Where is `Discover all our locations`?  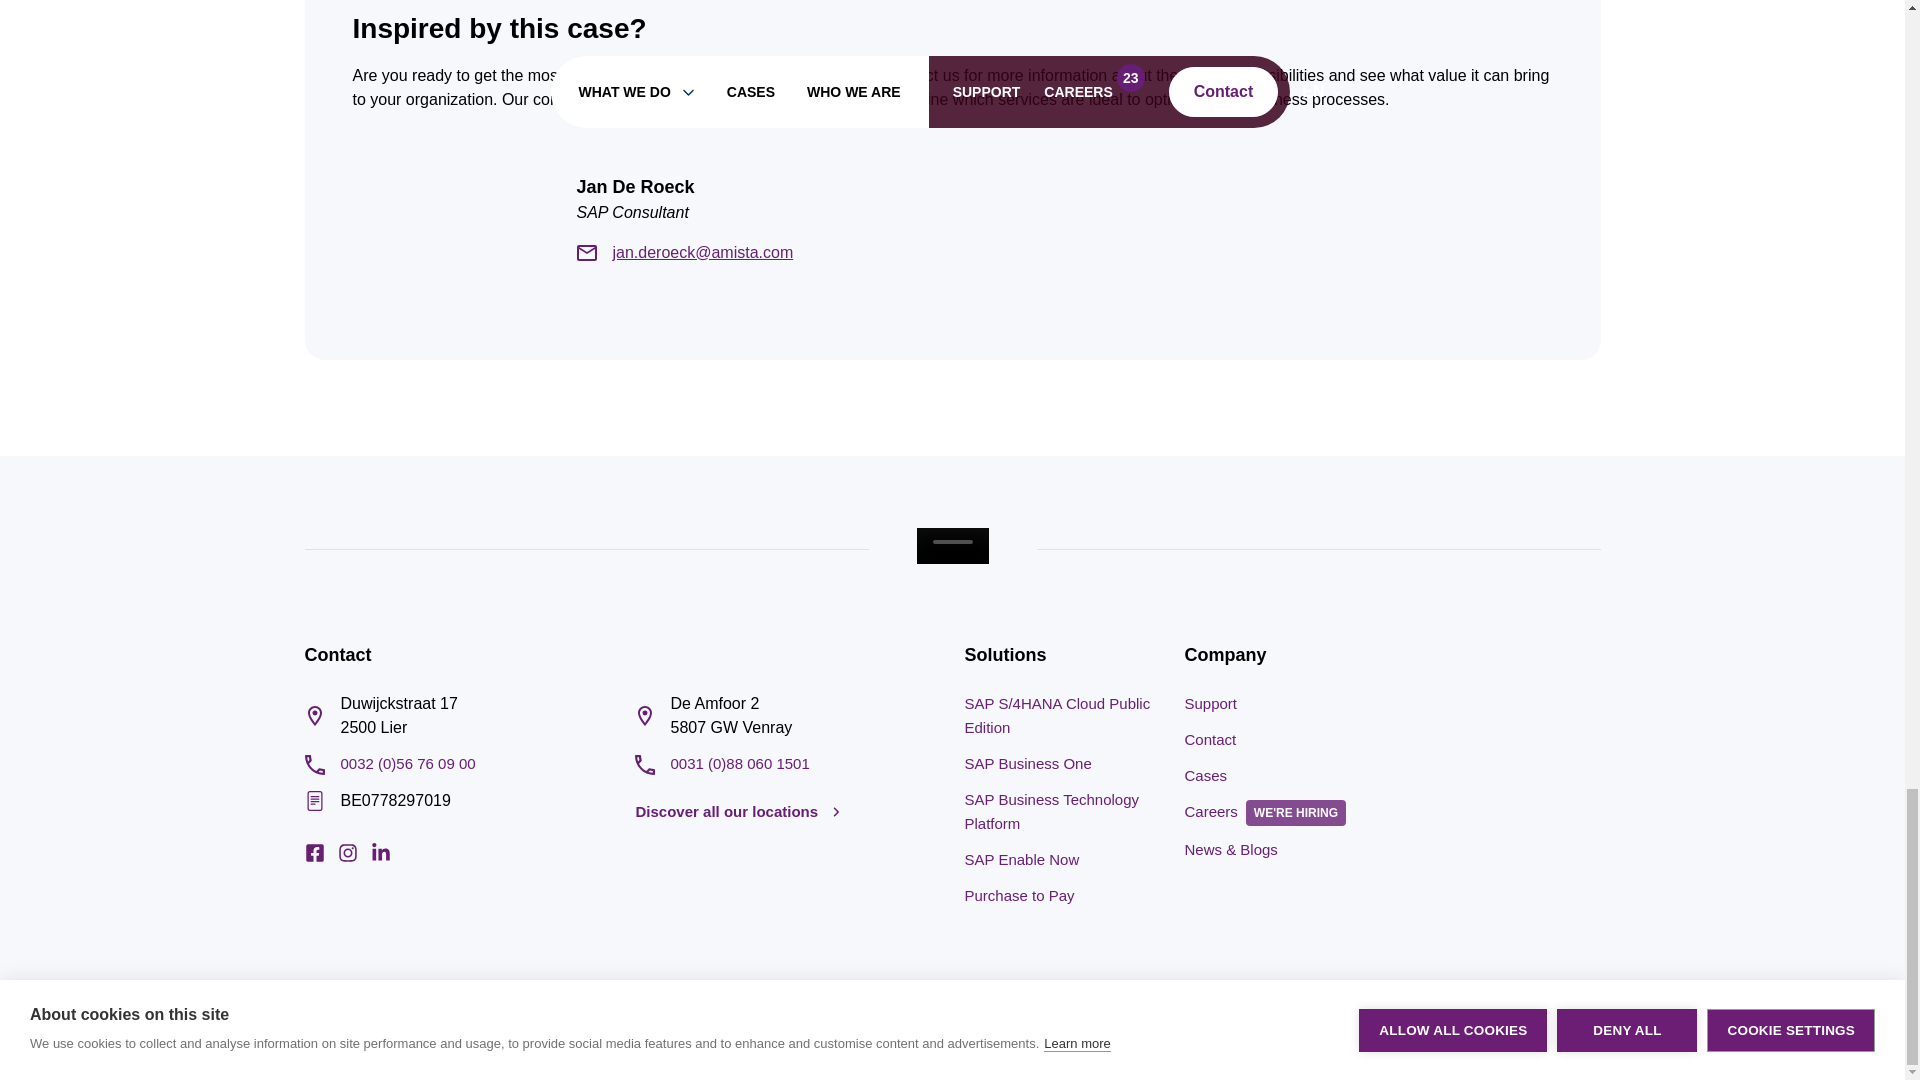 Discover all our locations is located at coordinates (738, 812).